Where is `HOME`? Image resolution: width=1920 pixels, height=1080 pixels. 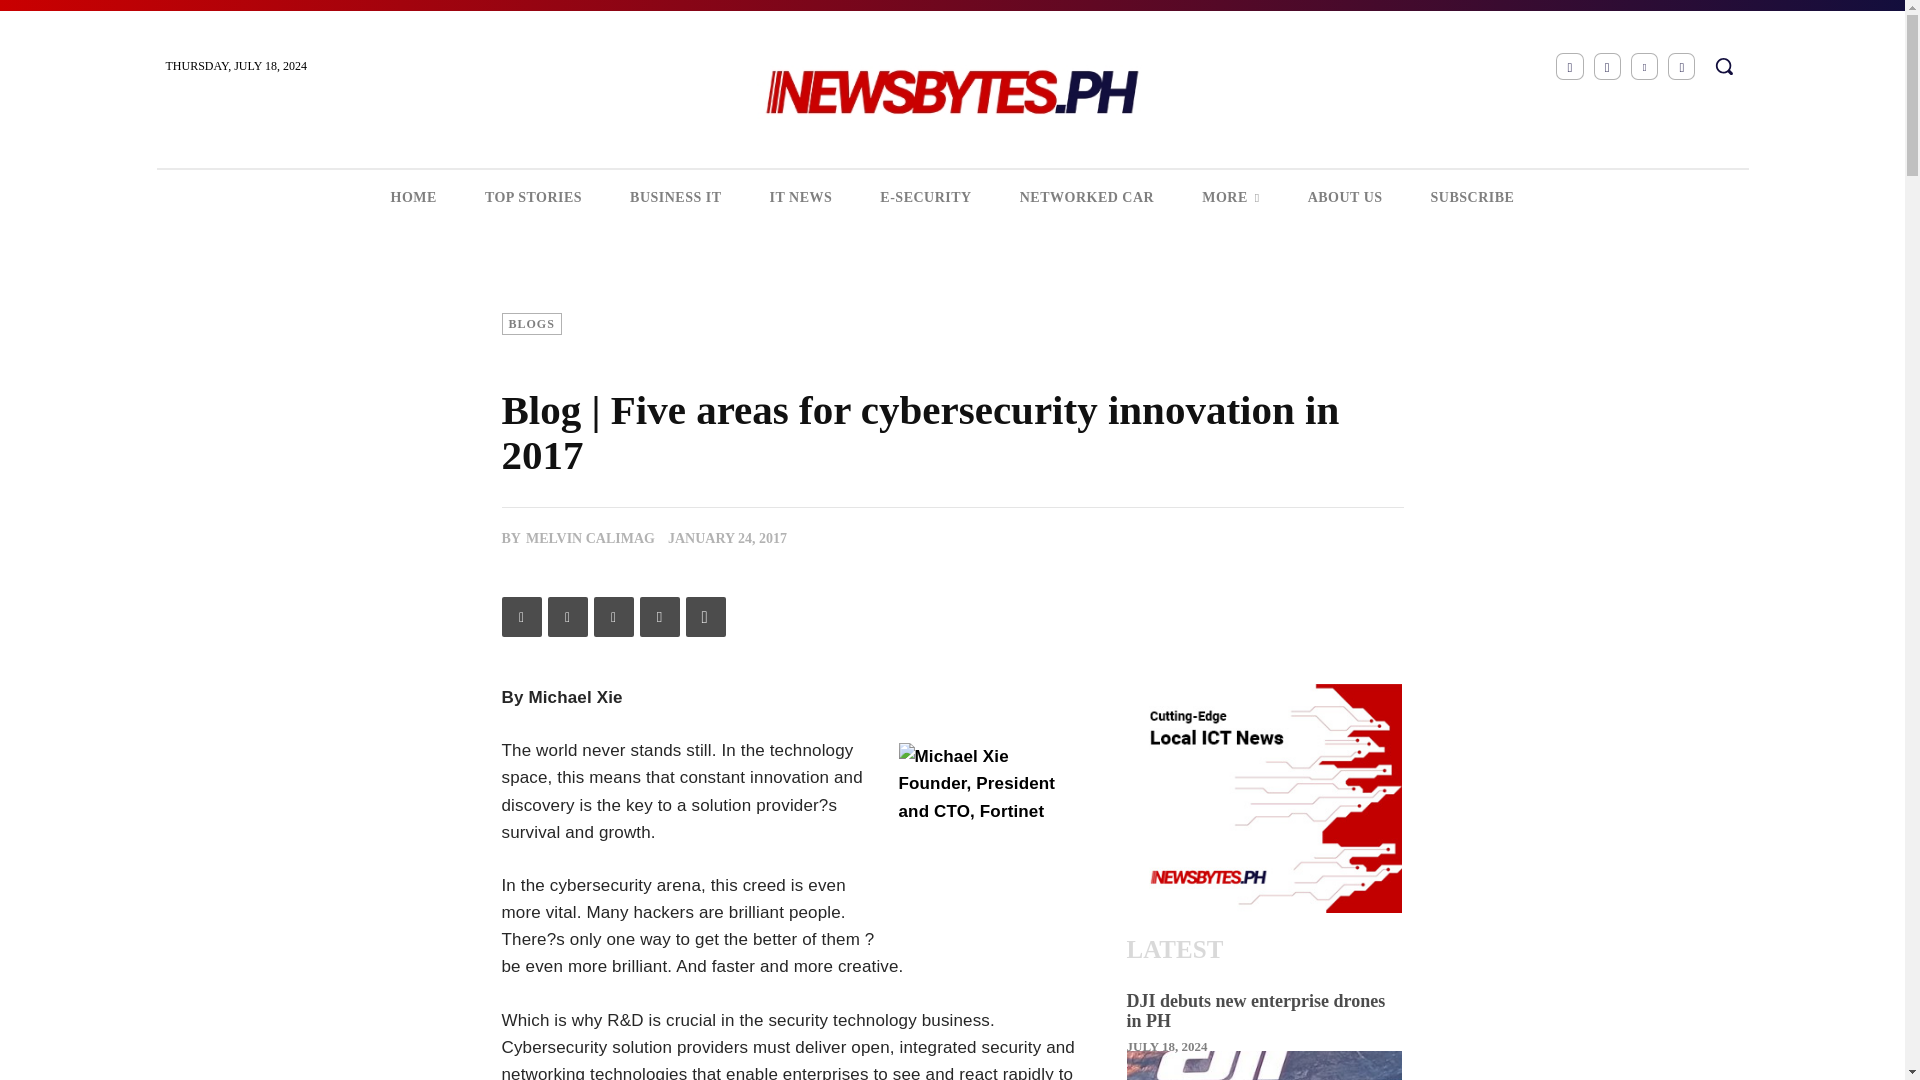 HOME is located at coordinates (413, 196).